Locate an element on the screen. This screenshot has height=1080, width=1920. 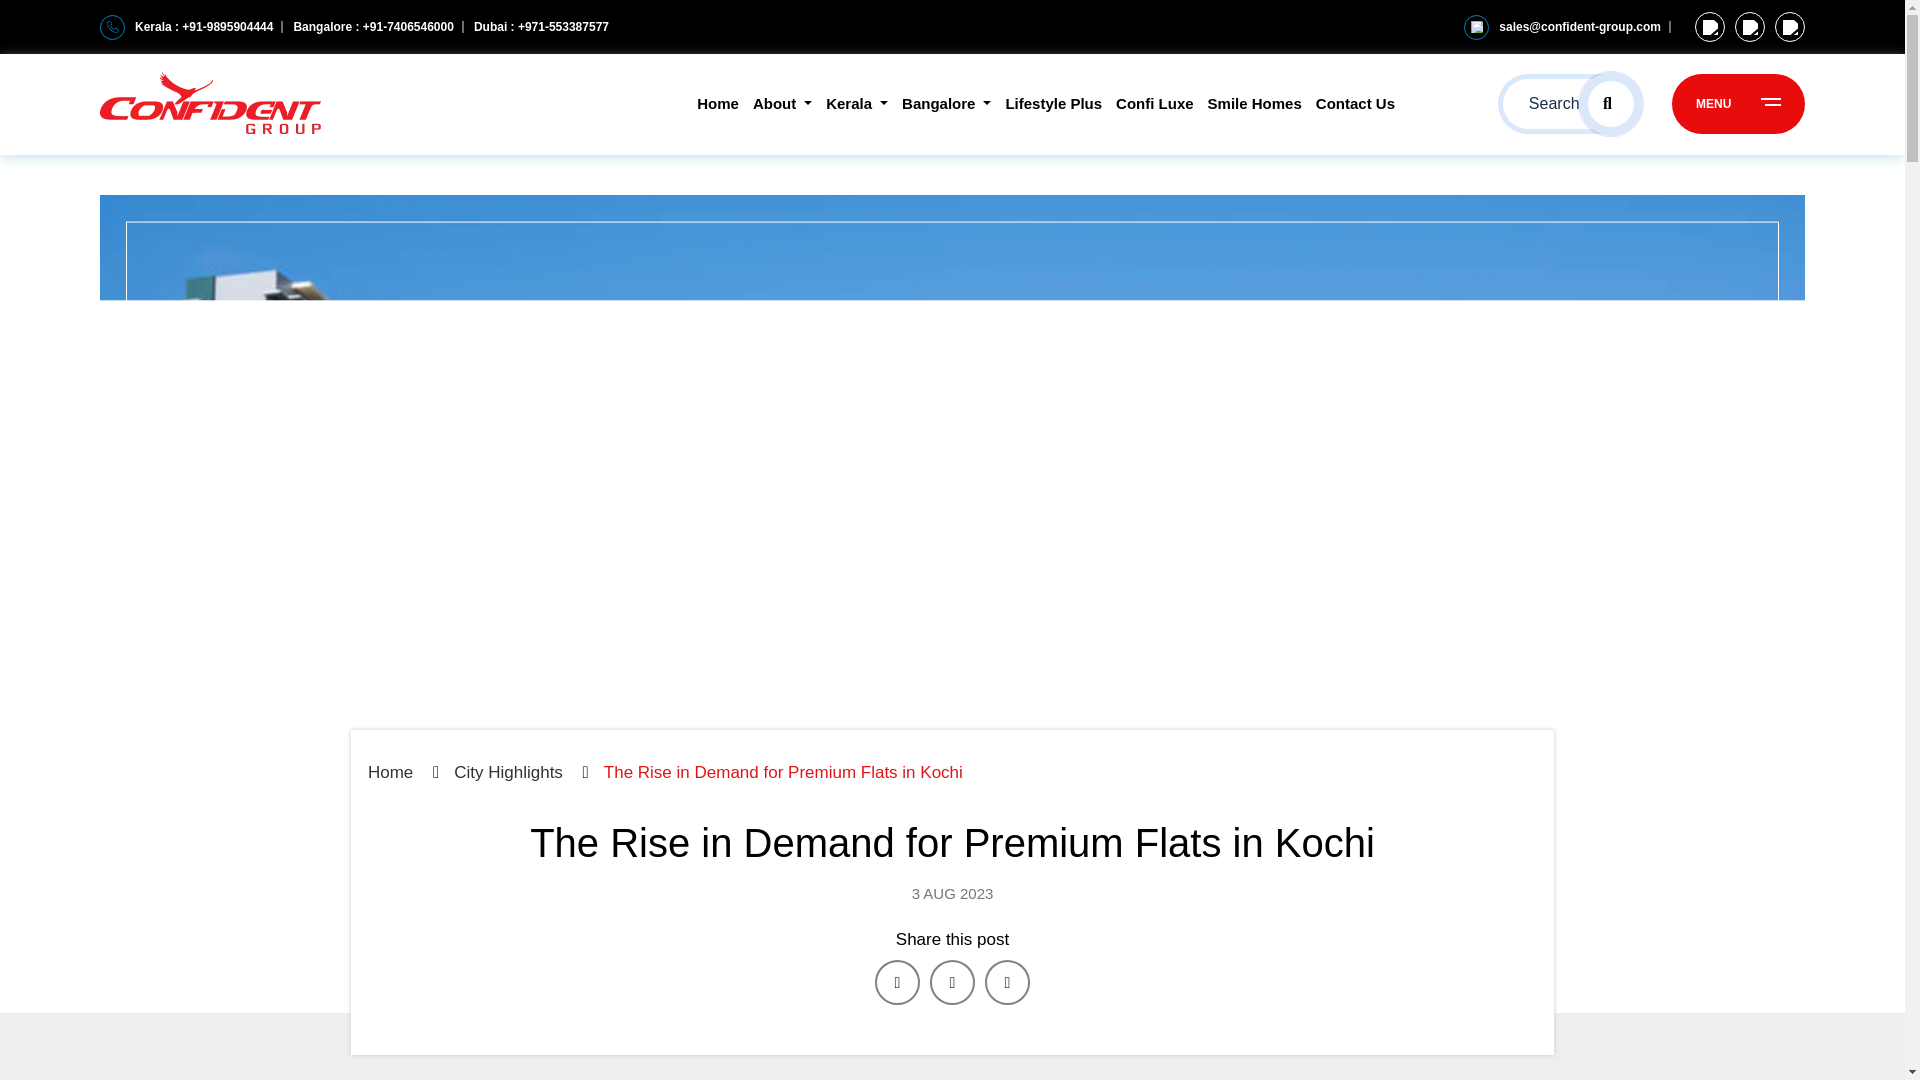
The Rise in Demand for Premium Flats in Kochi is located at coordinates (952, 982).